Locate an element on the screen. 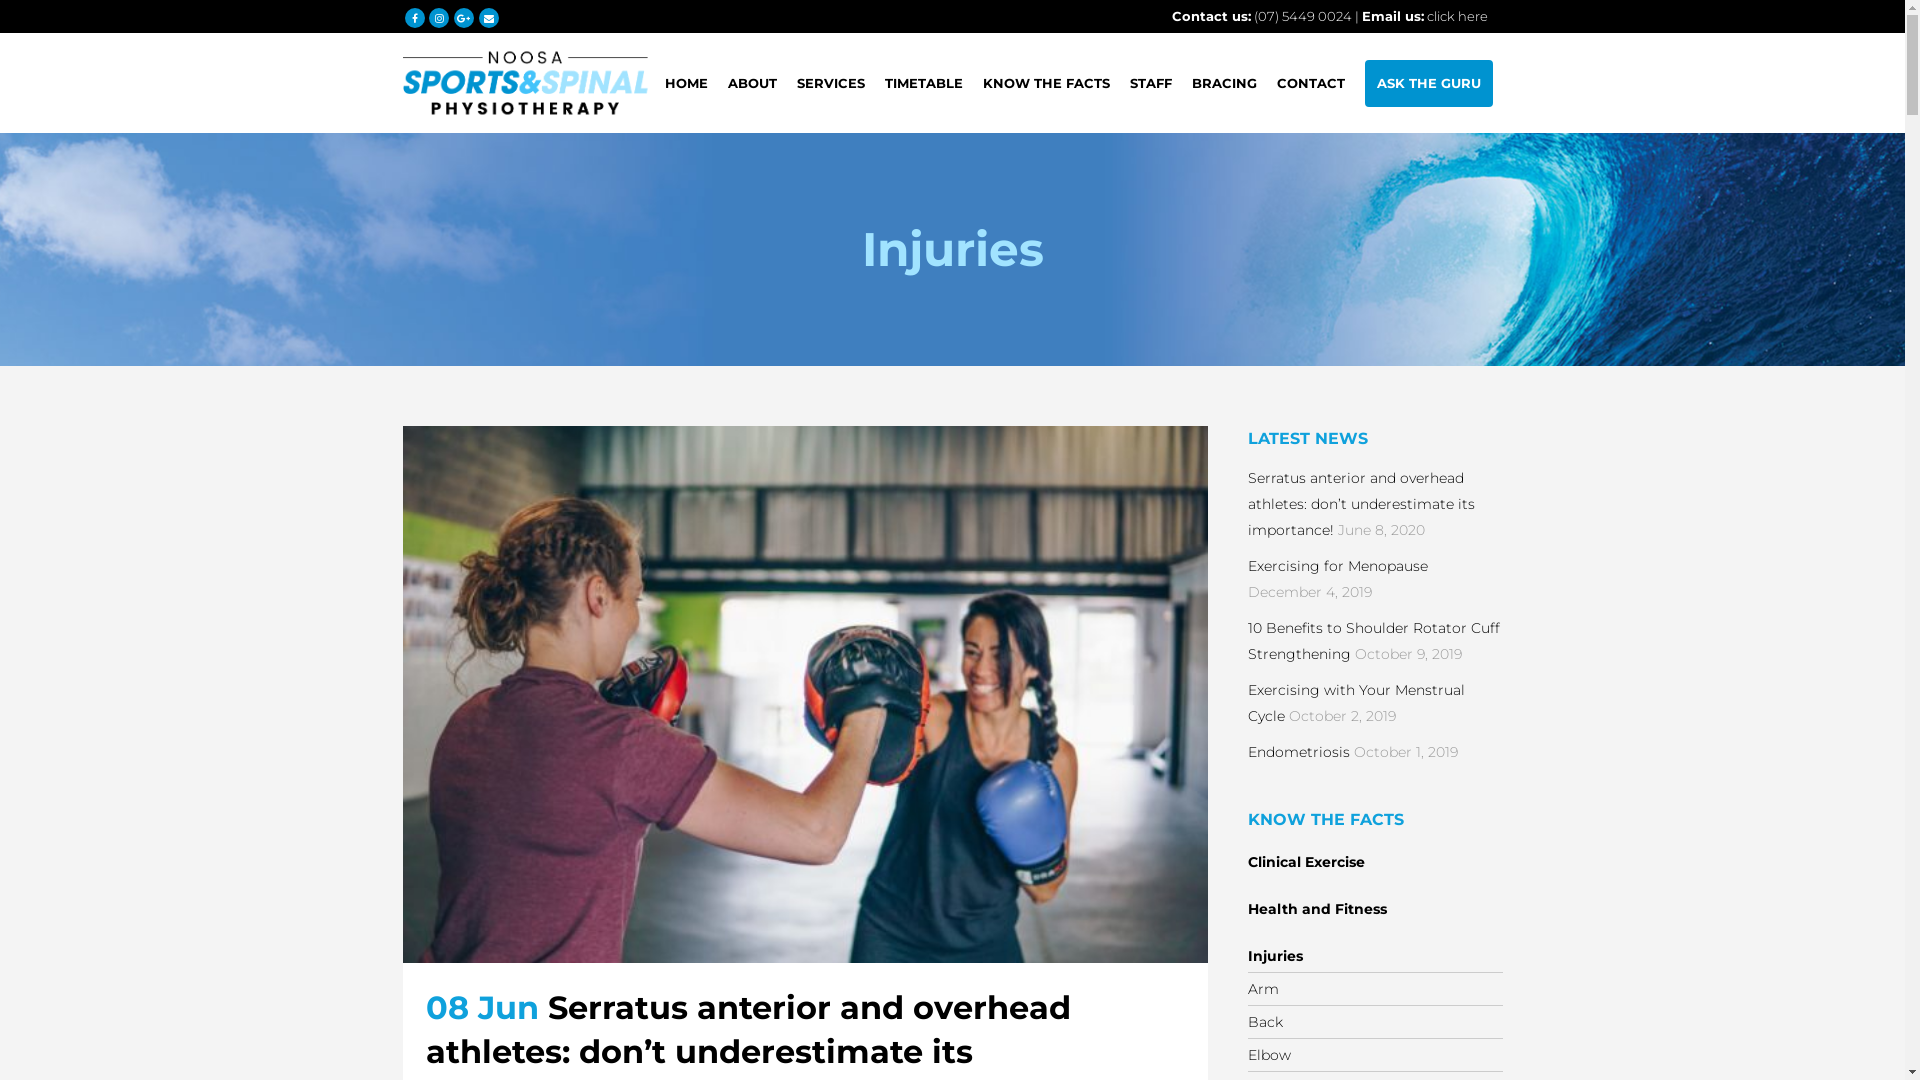 The width and height of the screenshot is (1920, 1080). Exercising for Menopause is located at coordinates (1338, 566).